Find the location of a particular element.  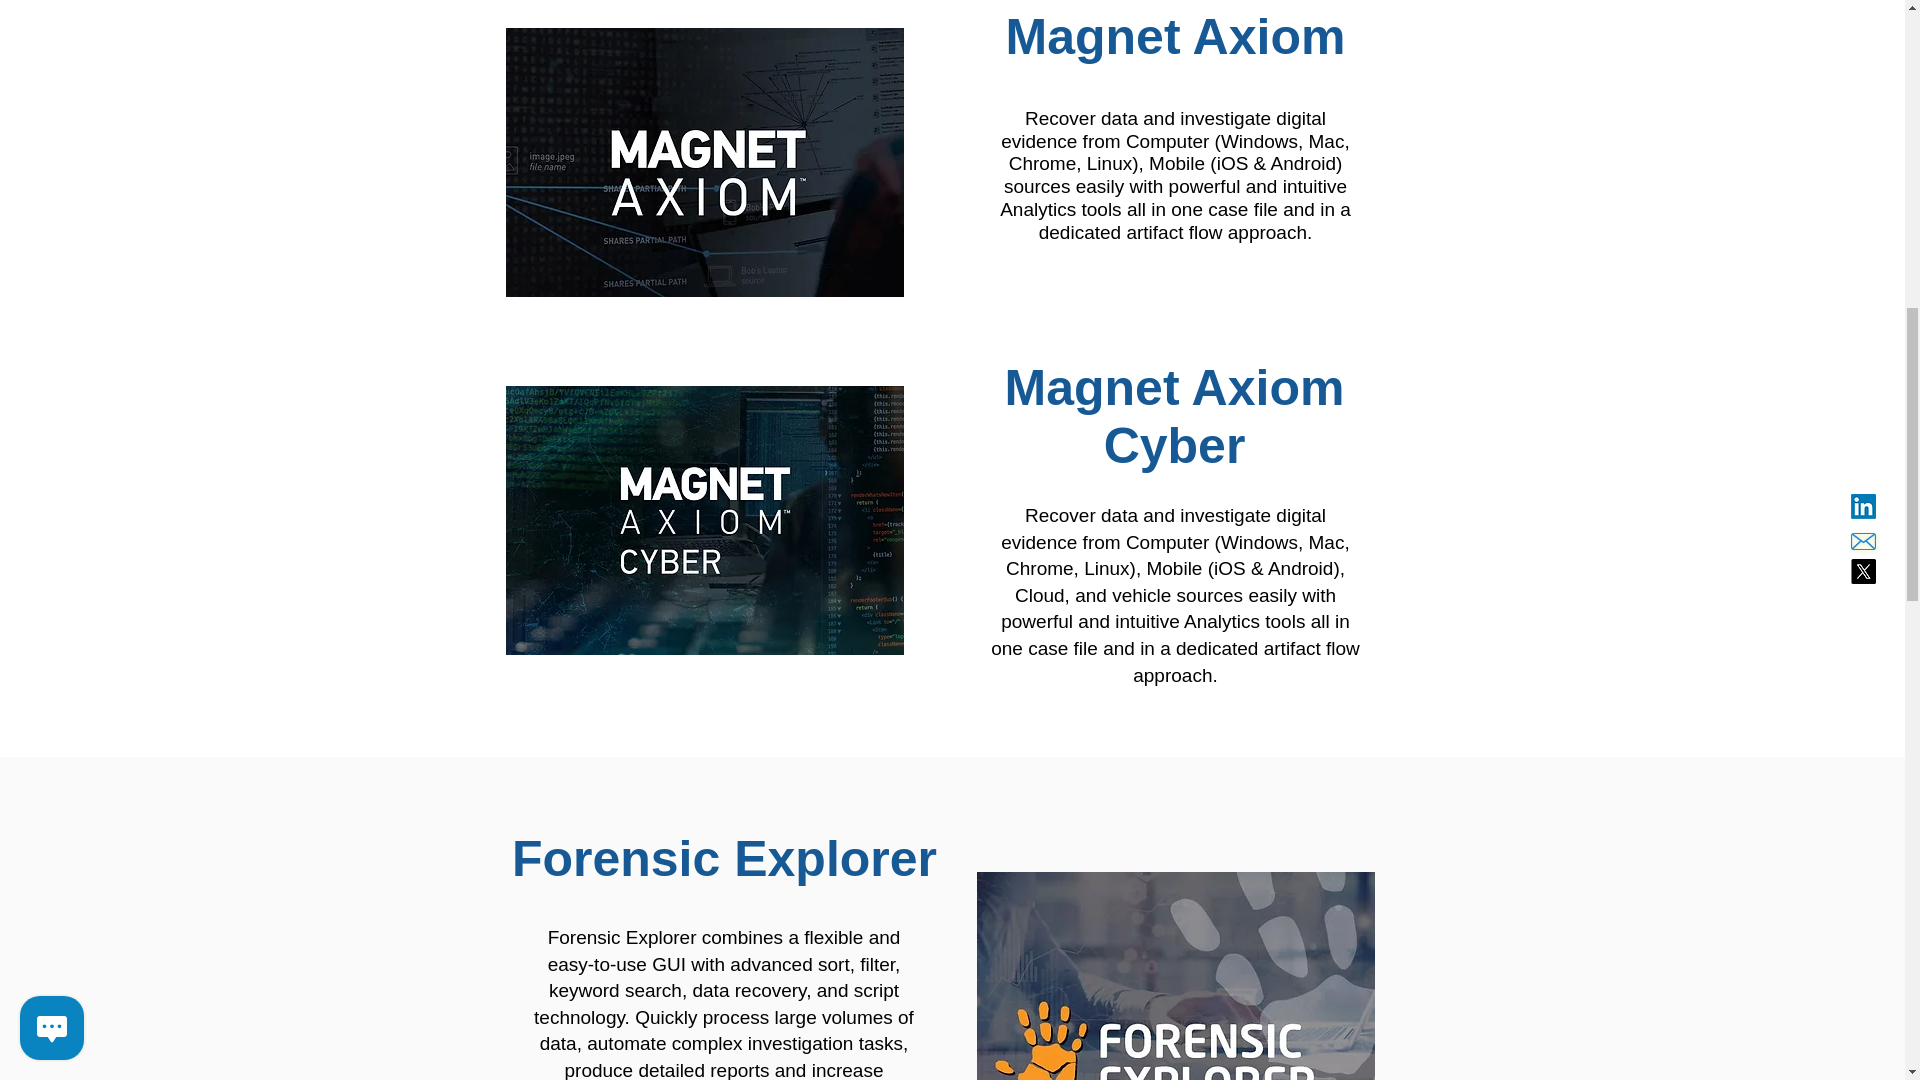

Digital forensic tool is located at coordinates (1174, 976).